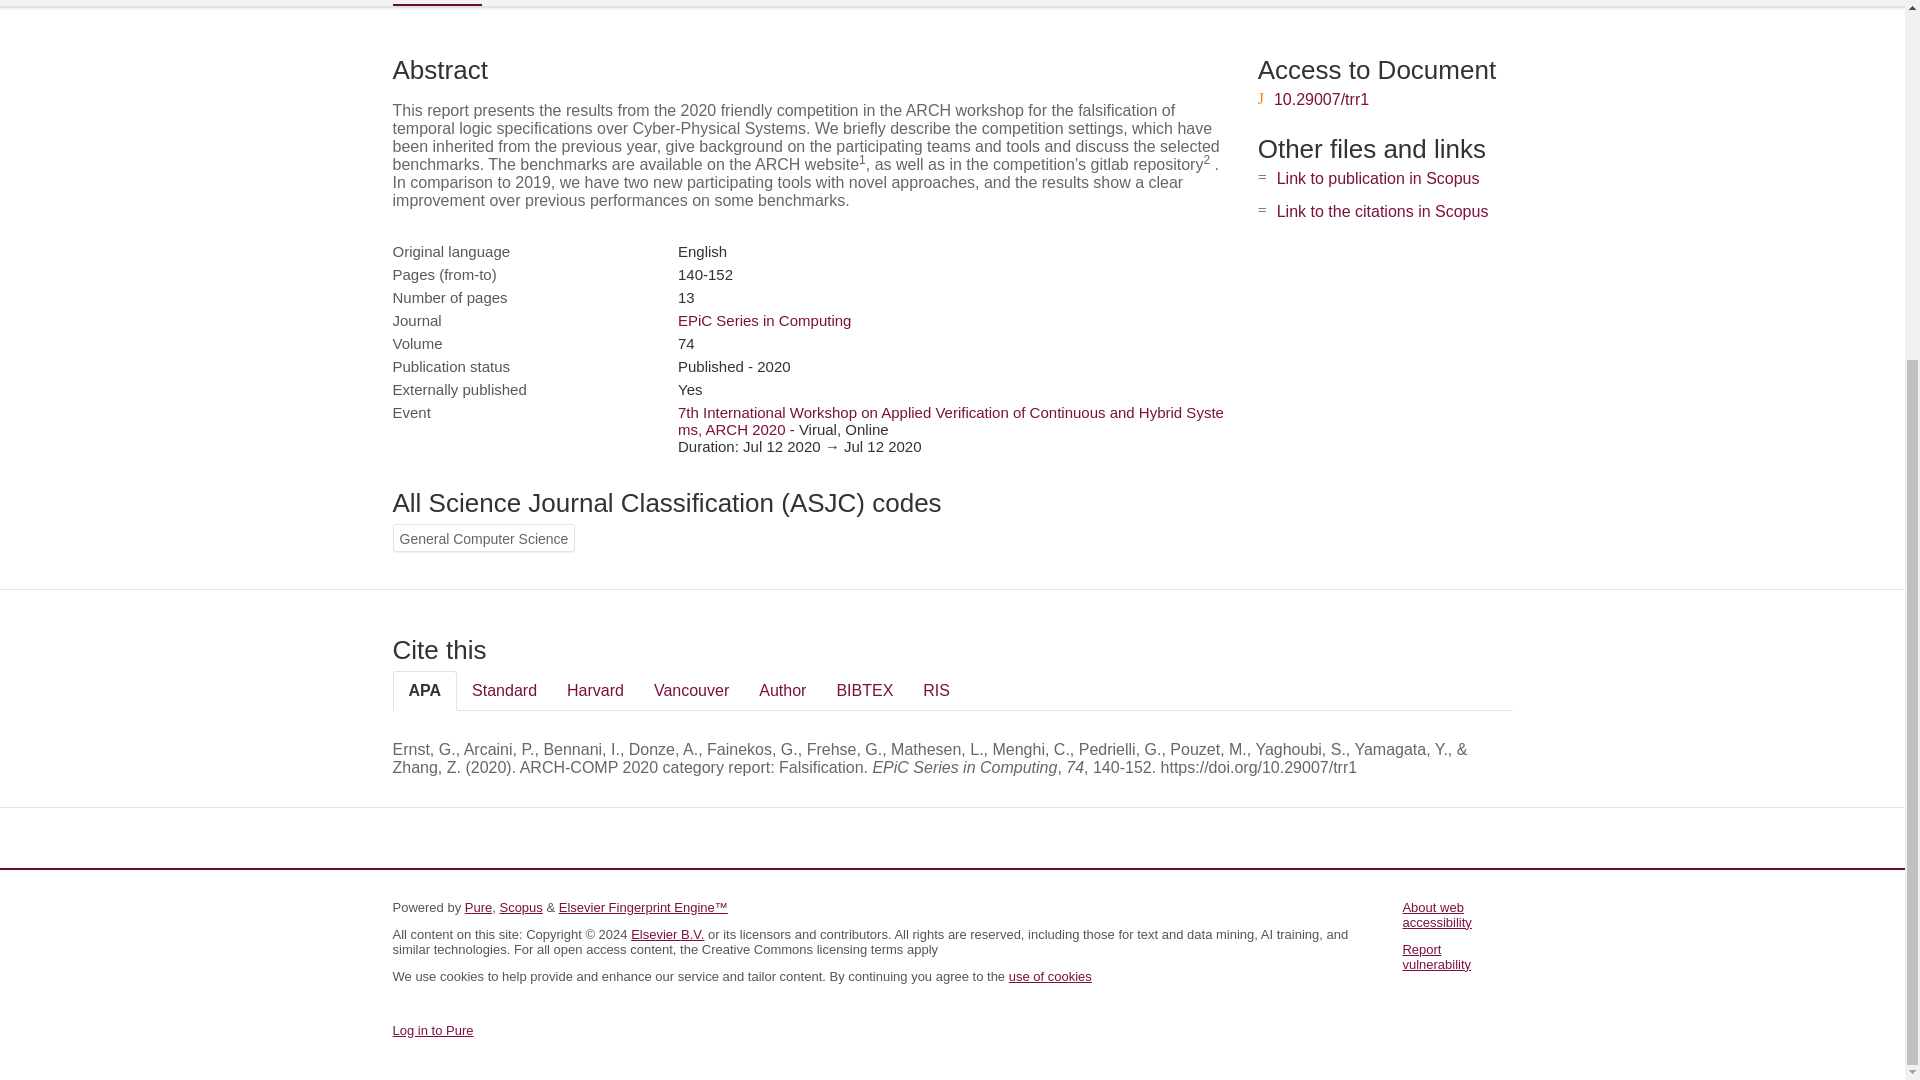 This screenshot has height=1080, width=1920. Describe the element at coordinates (436, 3) in the screenshot. I see `Overview` at that location.